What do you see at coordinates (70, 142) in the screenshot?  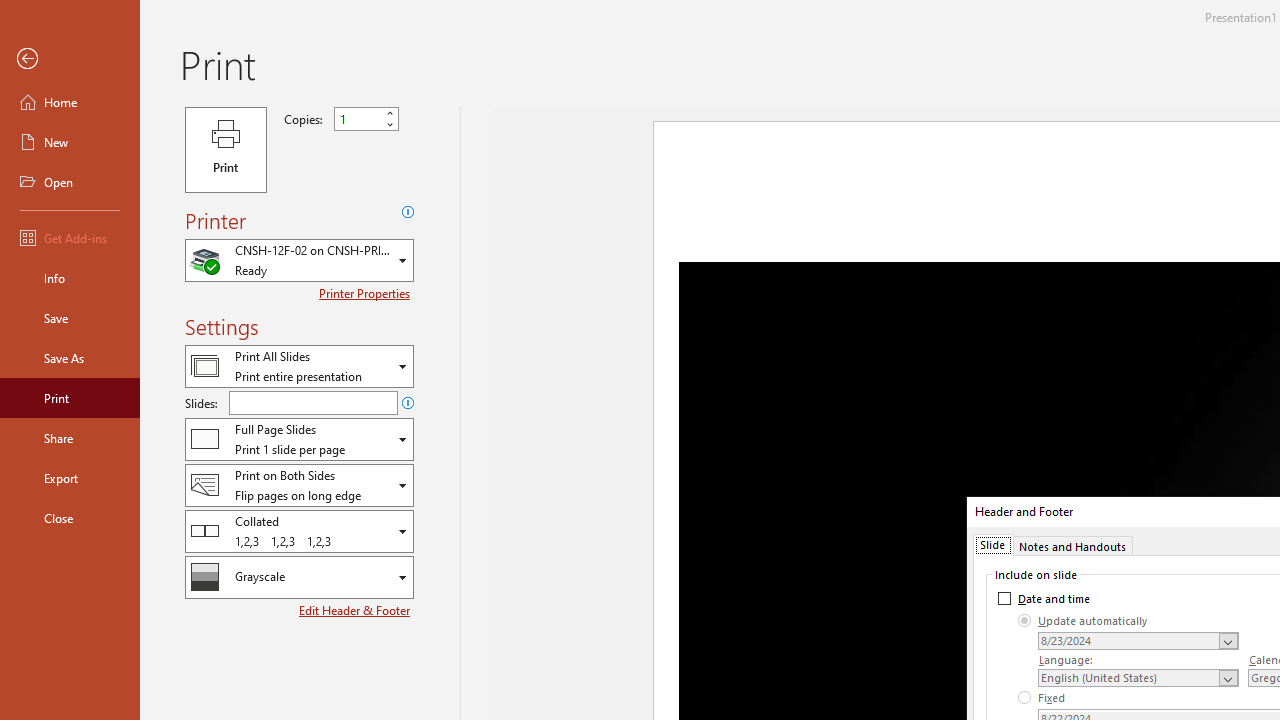 I see `New` at bounding box center [70, 142].